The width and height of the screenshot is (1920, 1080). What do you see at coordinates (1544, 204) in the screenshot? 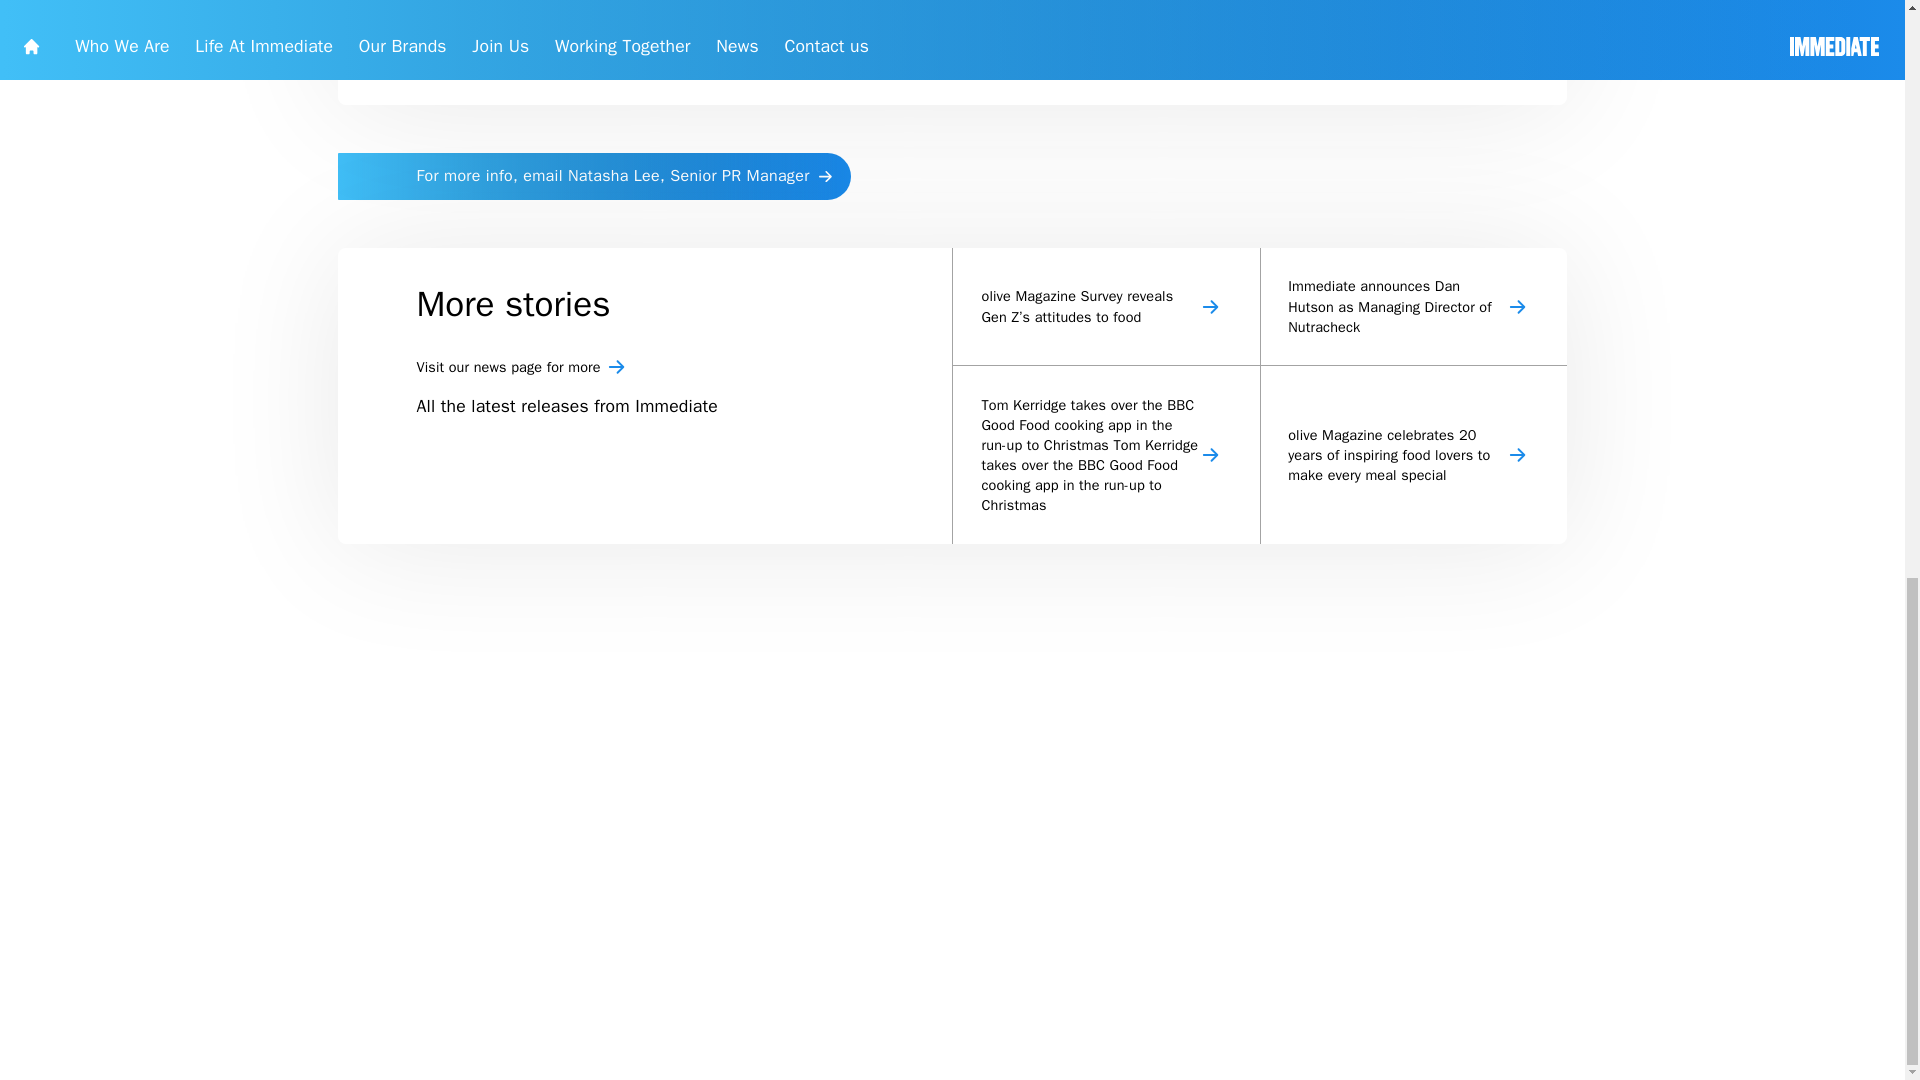
I see `Christine Hayes` at bounding box center [1544, 204].